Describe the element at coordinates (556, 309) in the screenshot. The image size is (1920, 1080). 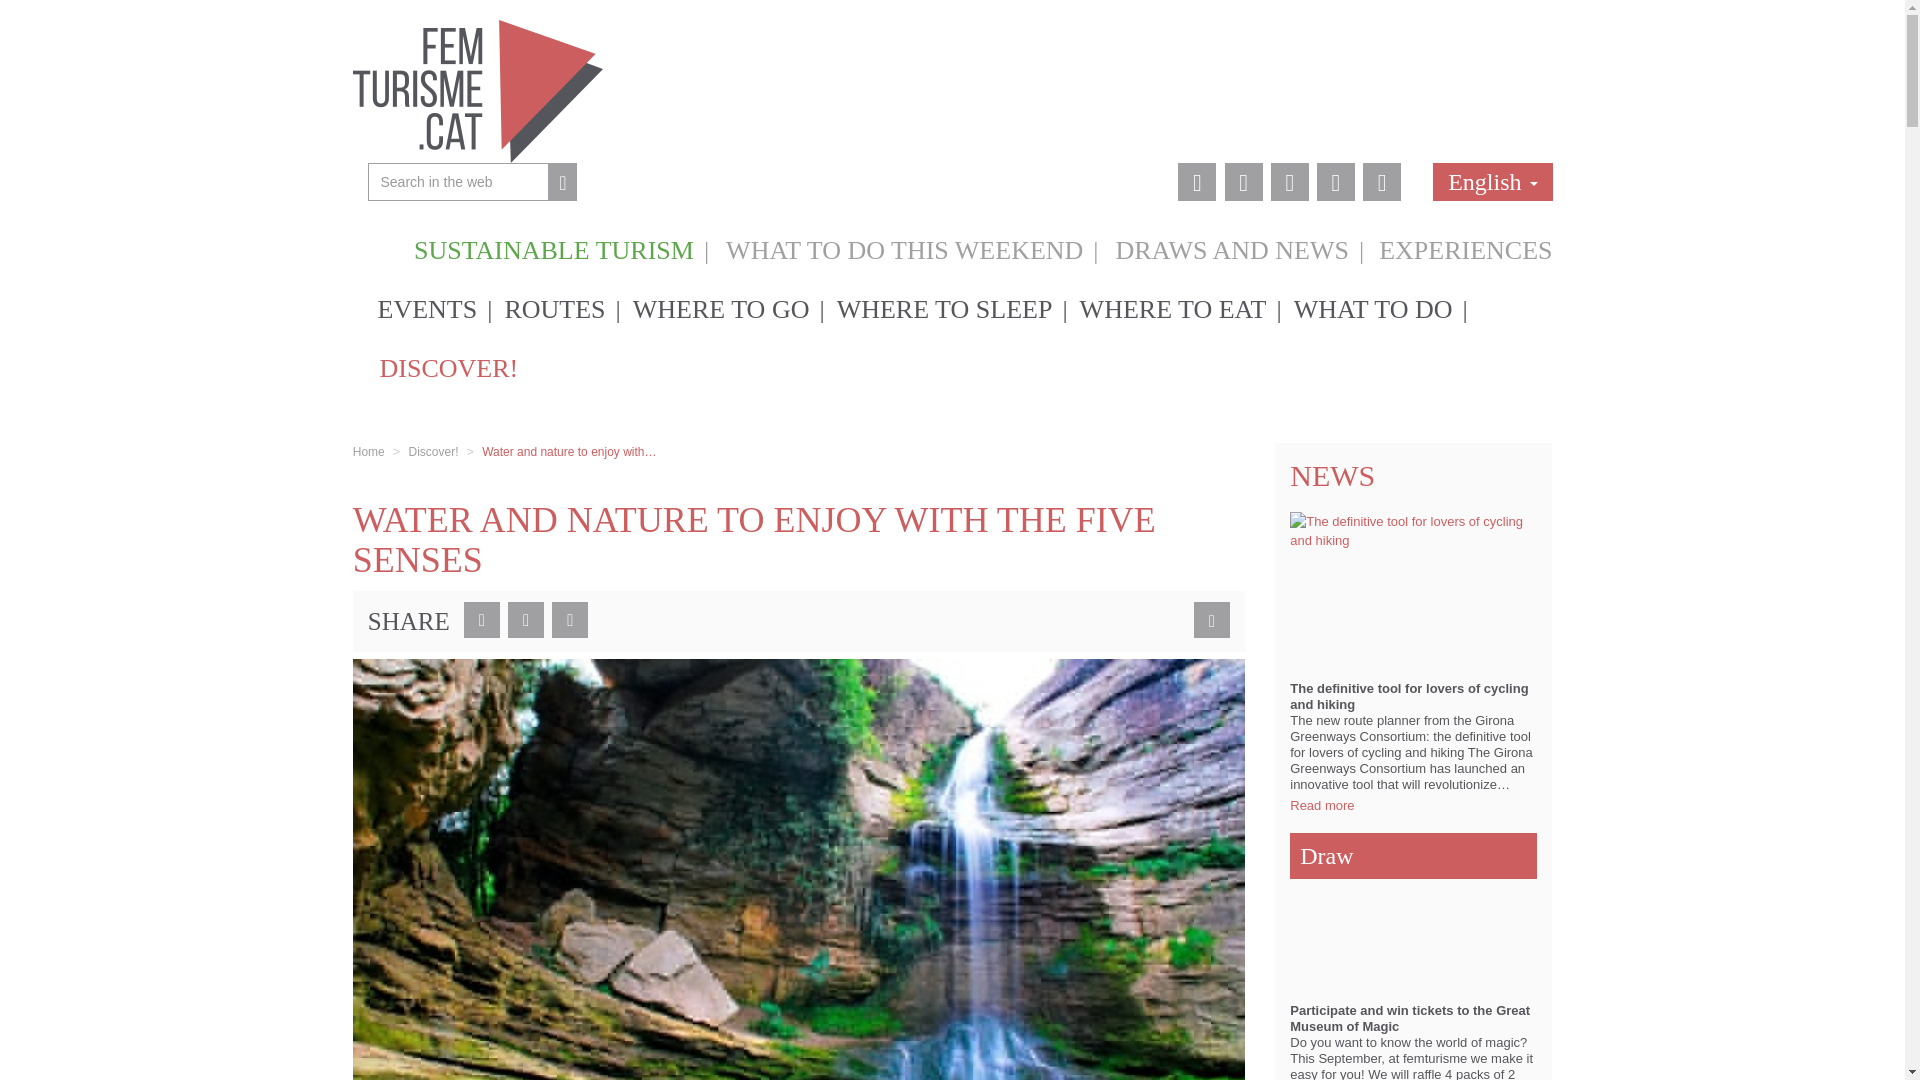
I see `Routes` at that location.